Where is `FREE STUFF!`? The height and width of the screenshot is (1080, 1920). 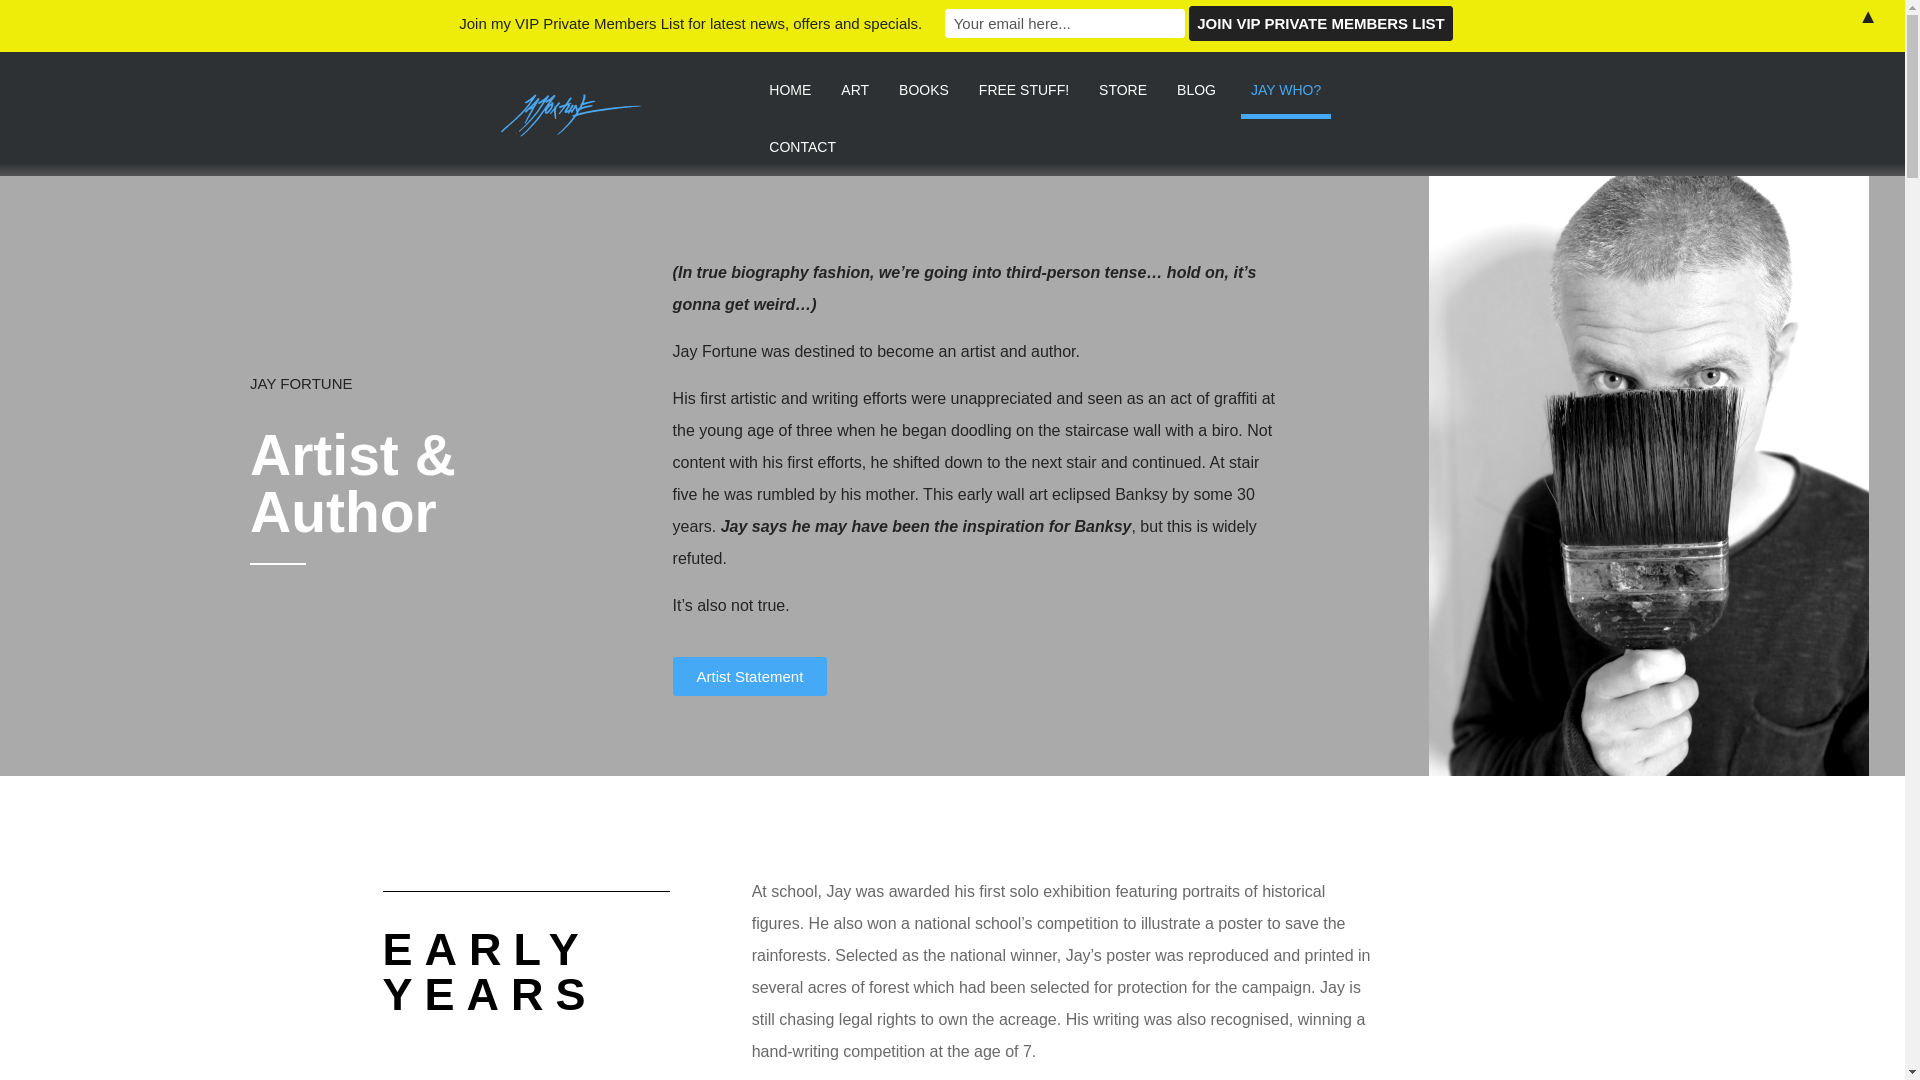 FREE STUFF! is located at coordinates (1024, 90).